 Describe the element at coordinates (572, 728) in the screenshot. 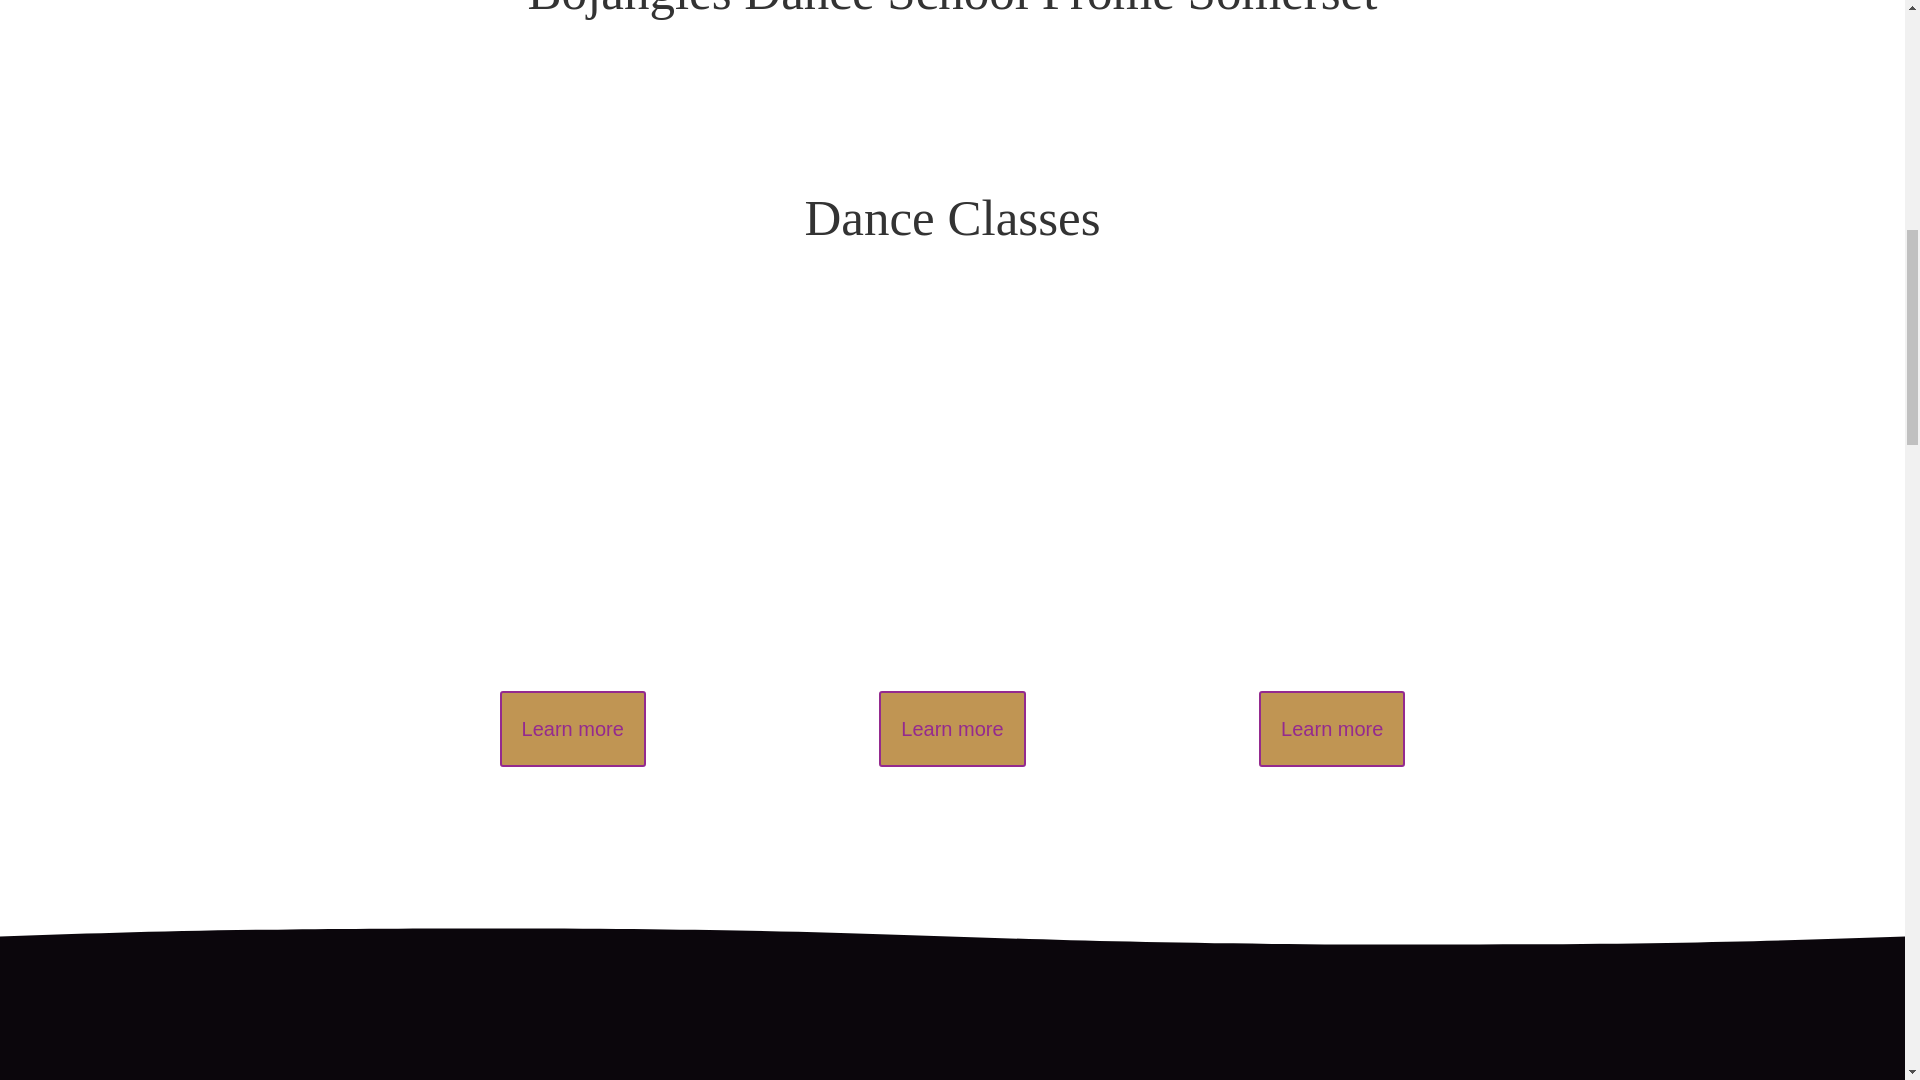

I see `Learn more` at that location.